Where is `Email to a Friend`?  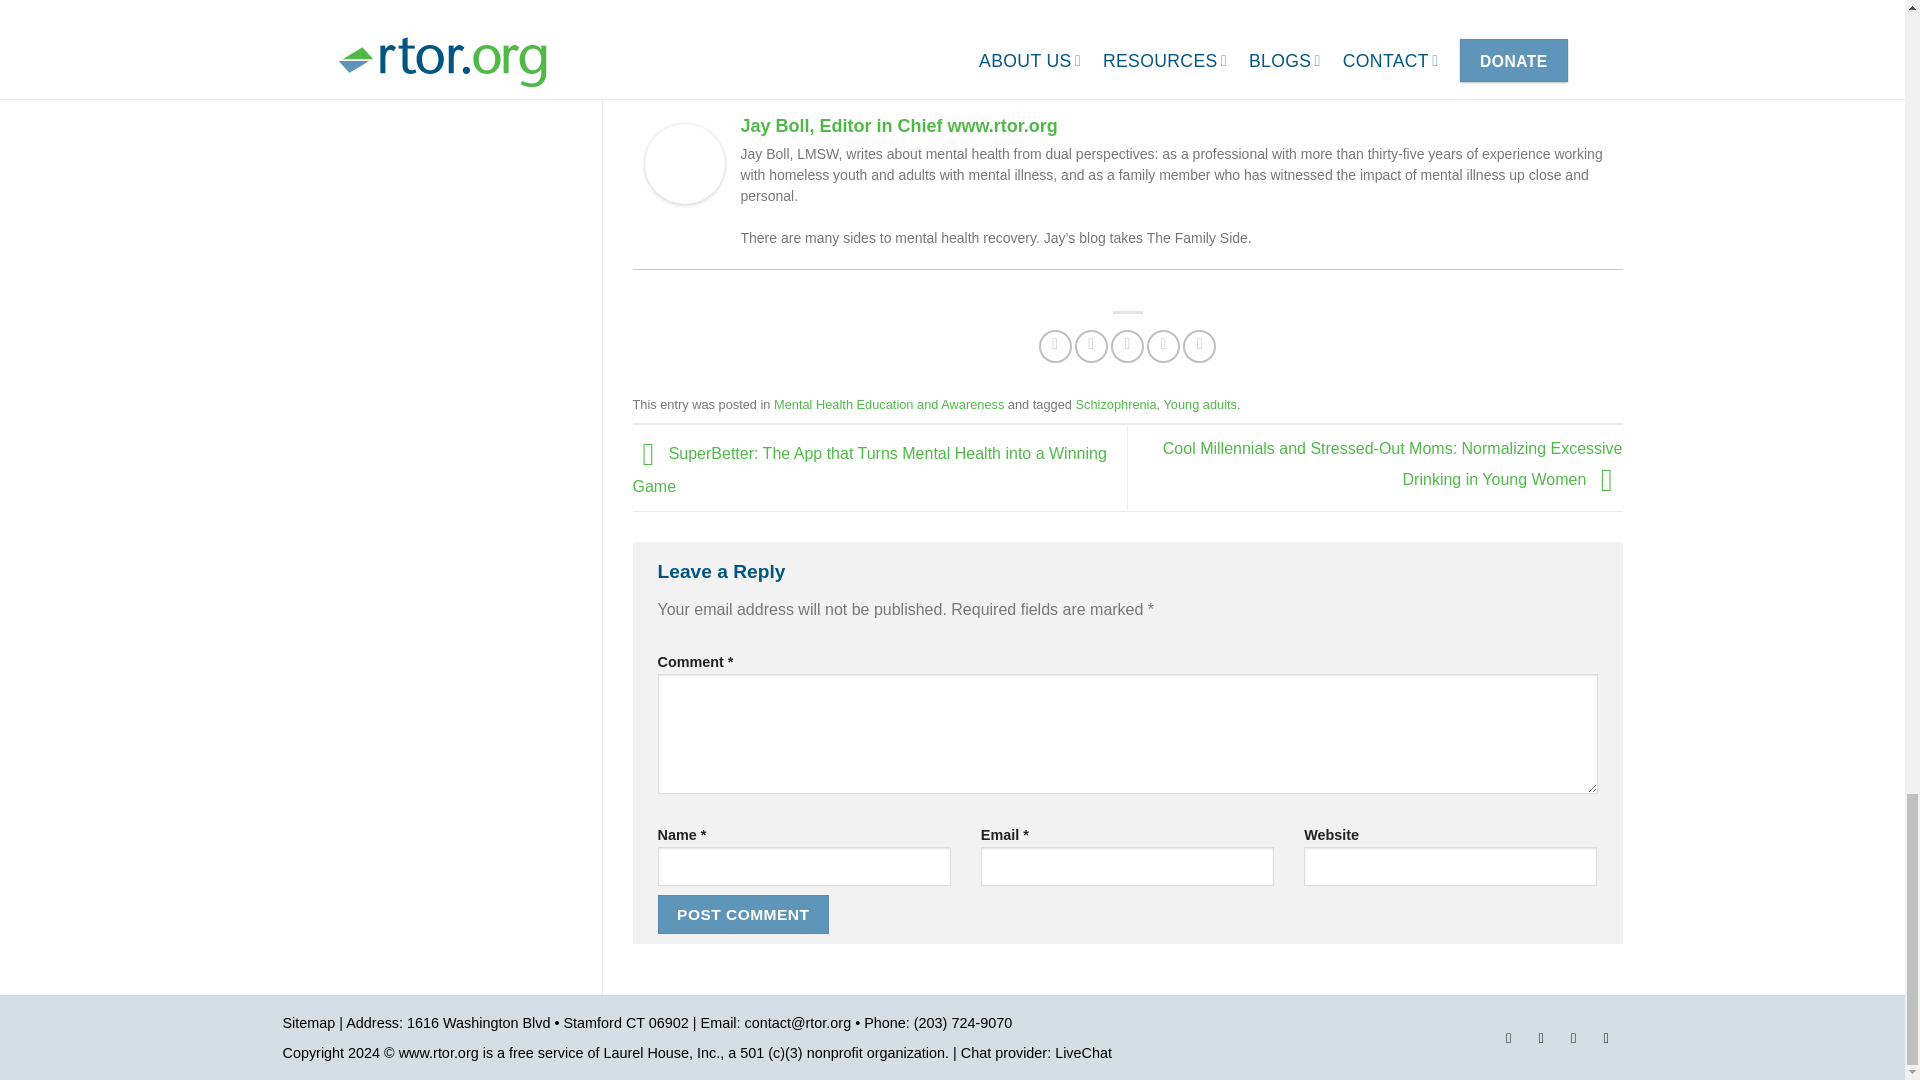
Email to a Friend is located at coordinates (1128, 346).